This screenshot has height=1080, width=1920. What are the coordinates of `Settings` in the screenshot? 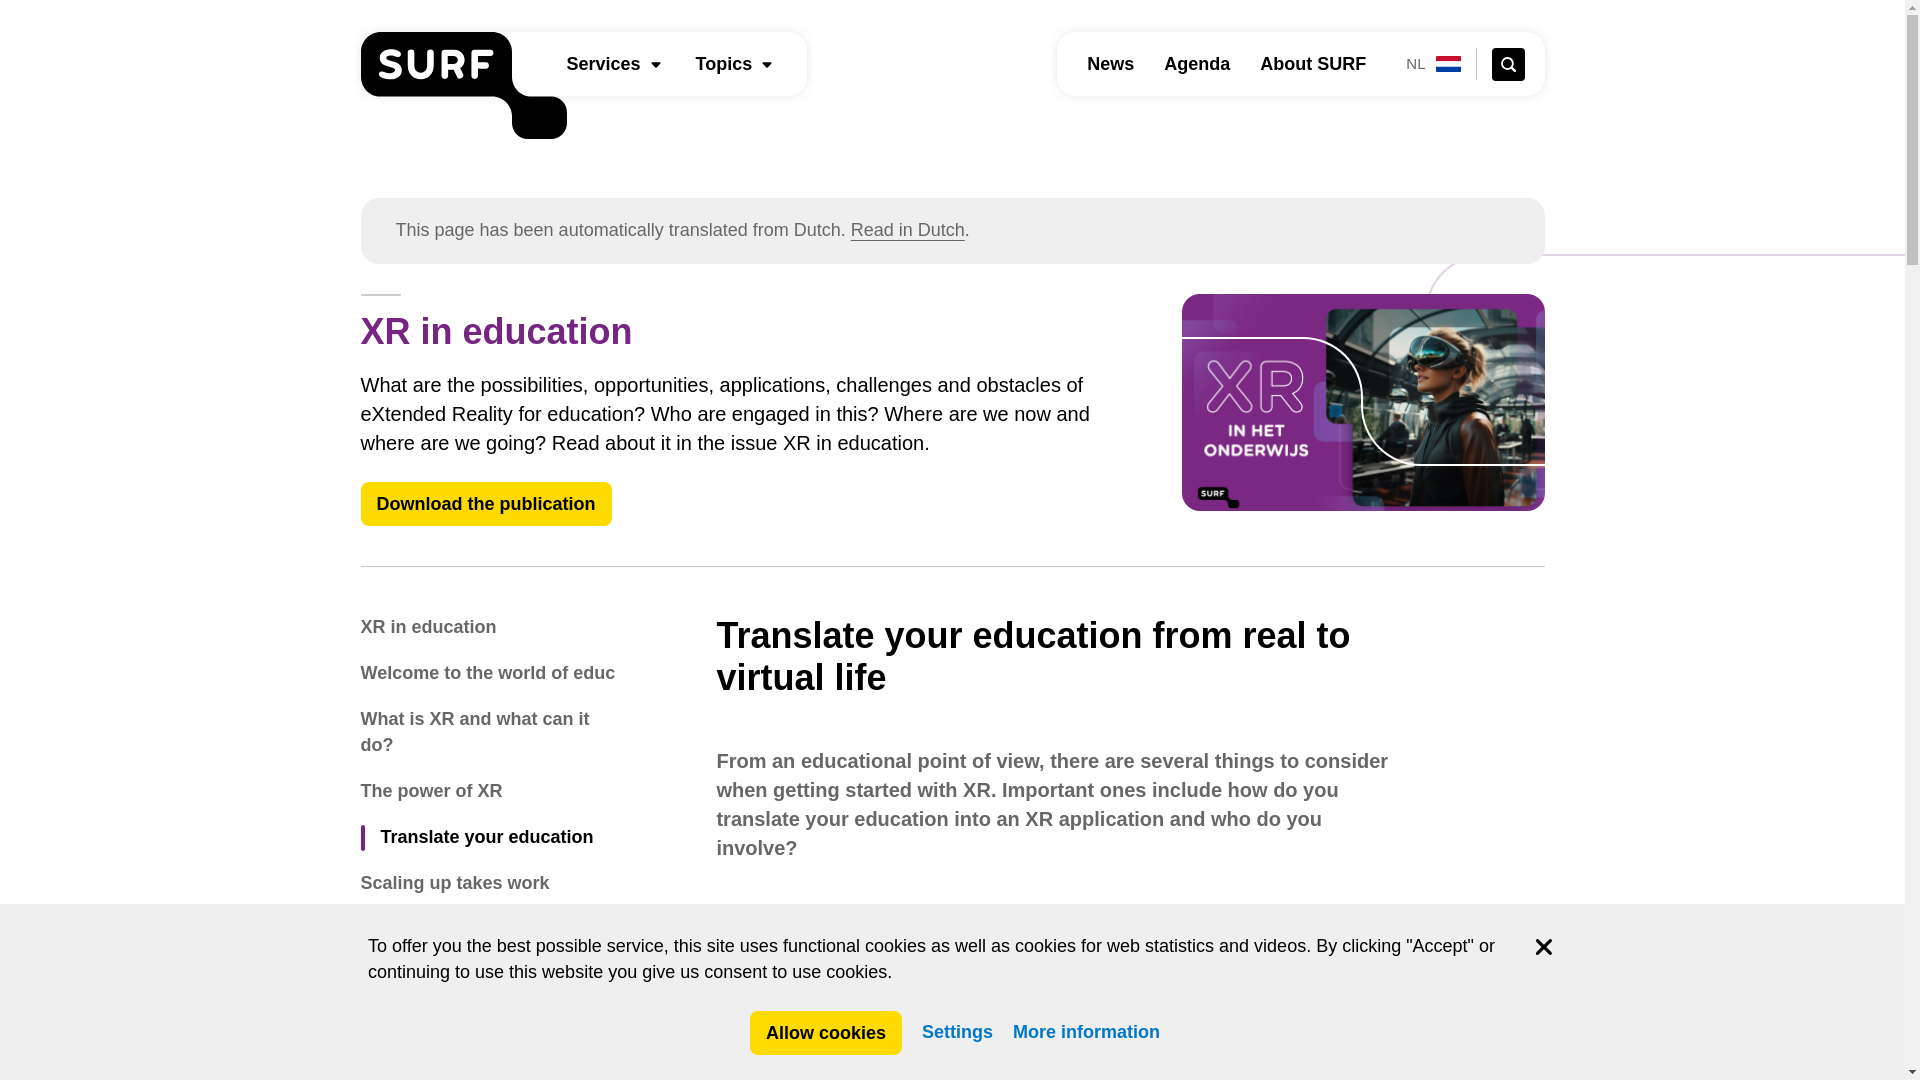 It's located at (956, 1032).